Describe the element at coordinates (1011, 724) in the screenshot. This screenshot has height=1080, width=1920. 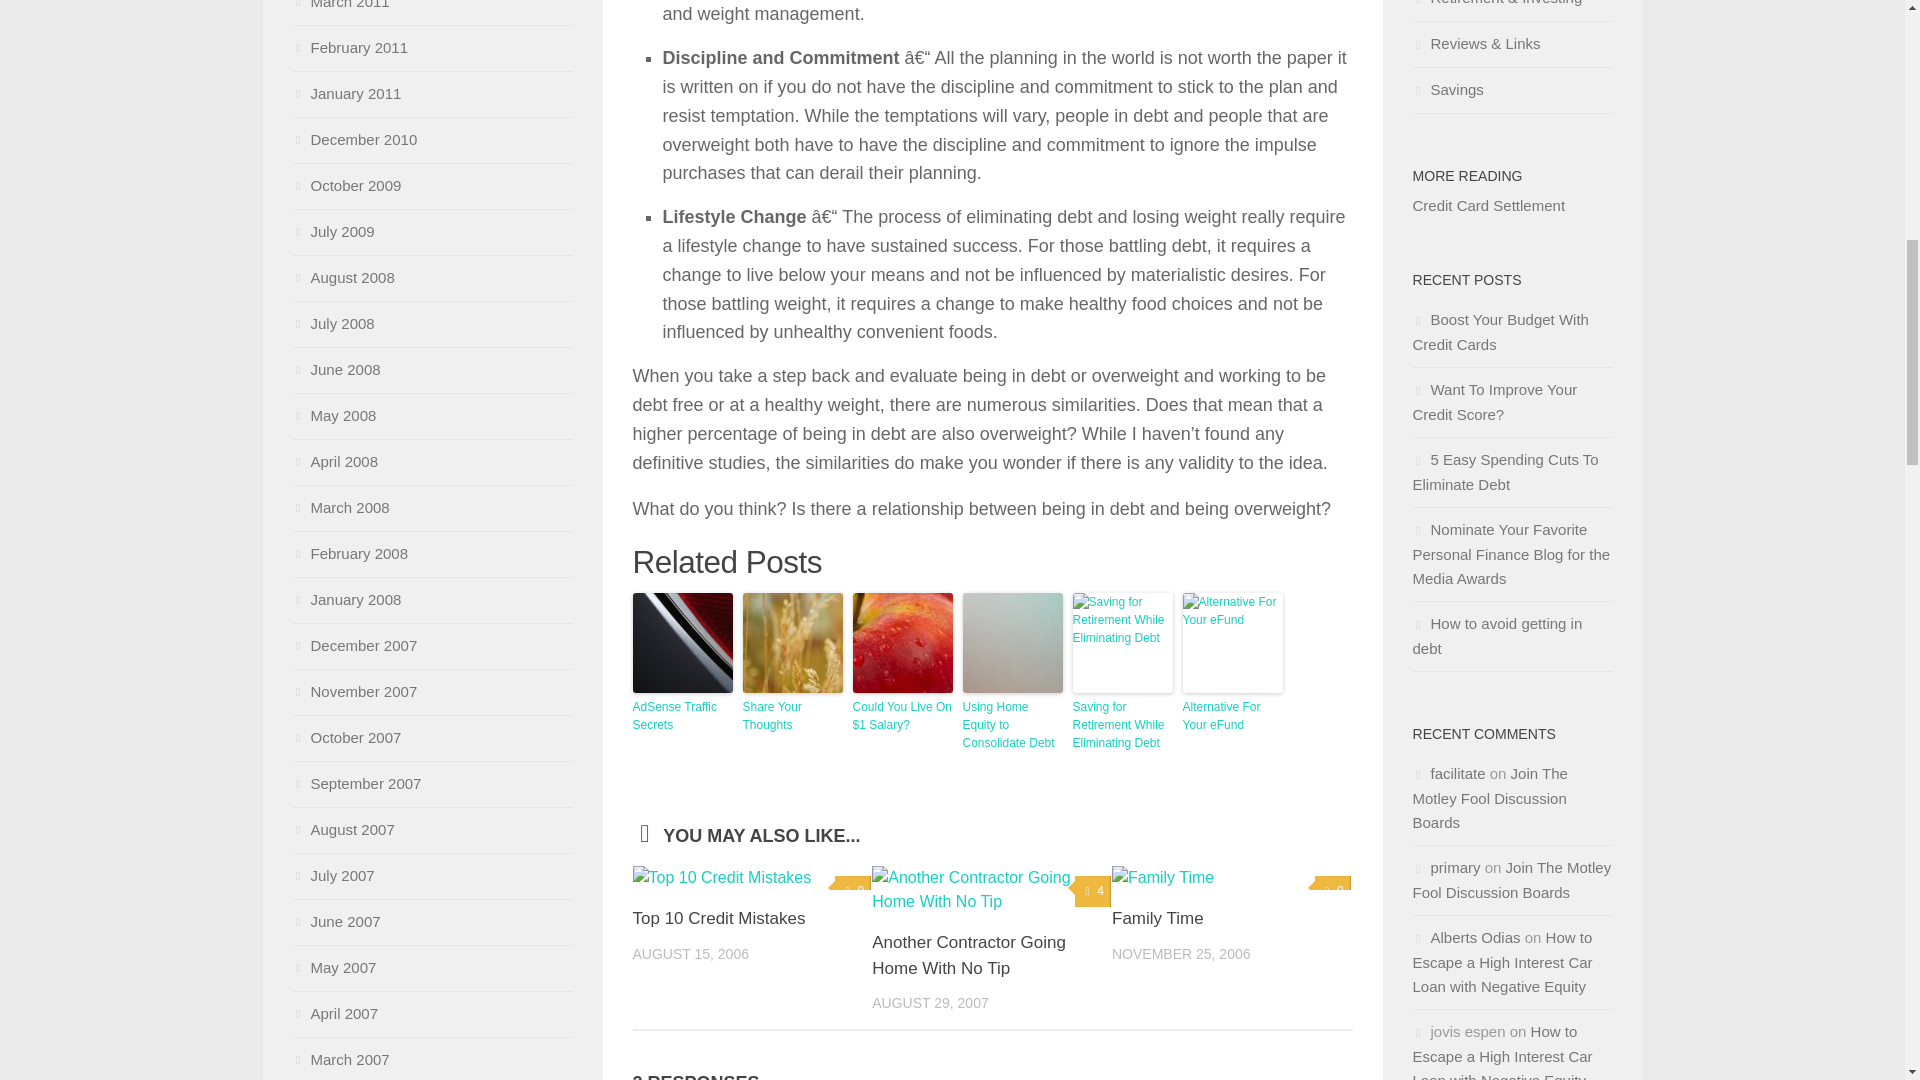
I see `Using Home Equity to Consolidate Debt` at that location.